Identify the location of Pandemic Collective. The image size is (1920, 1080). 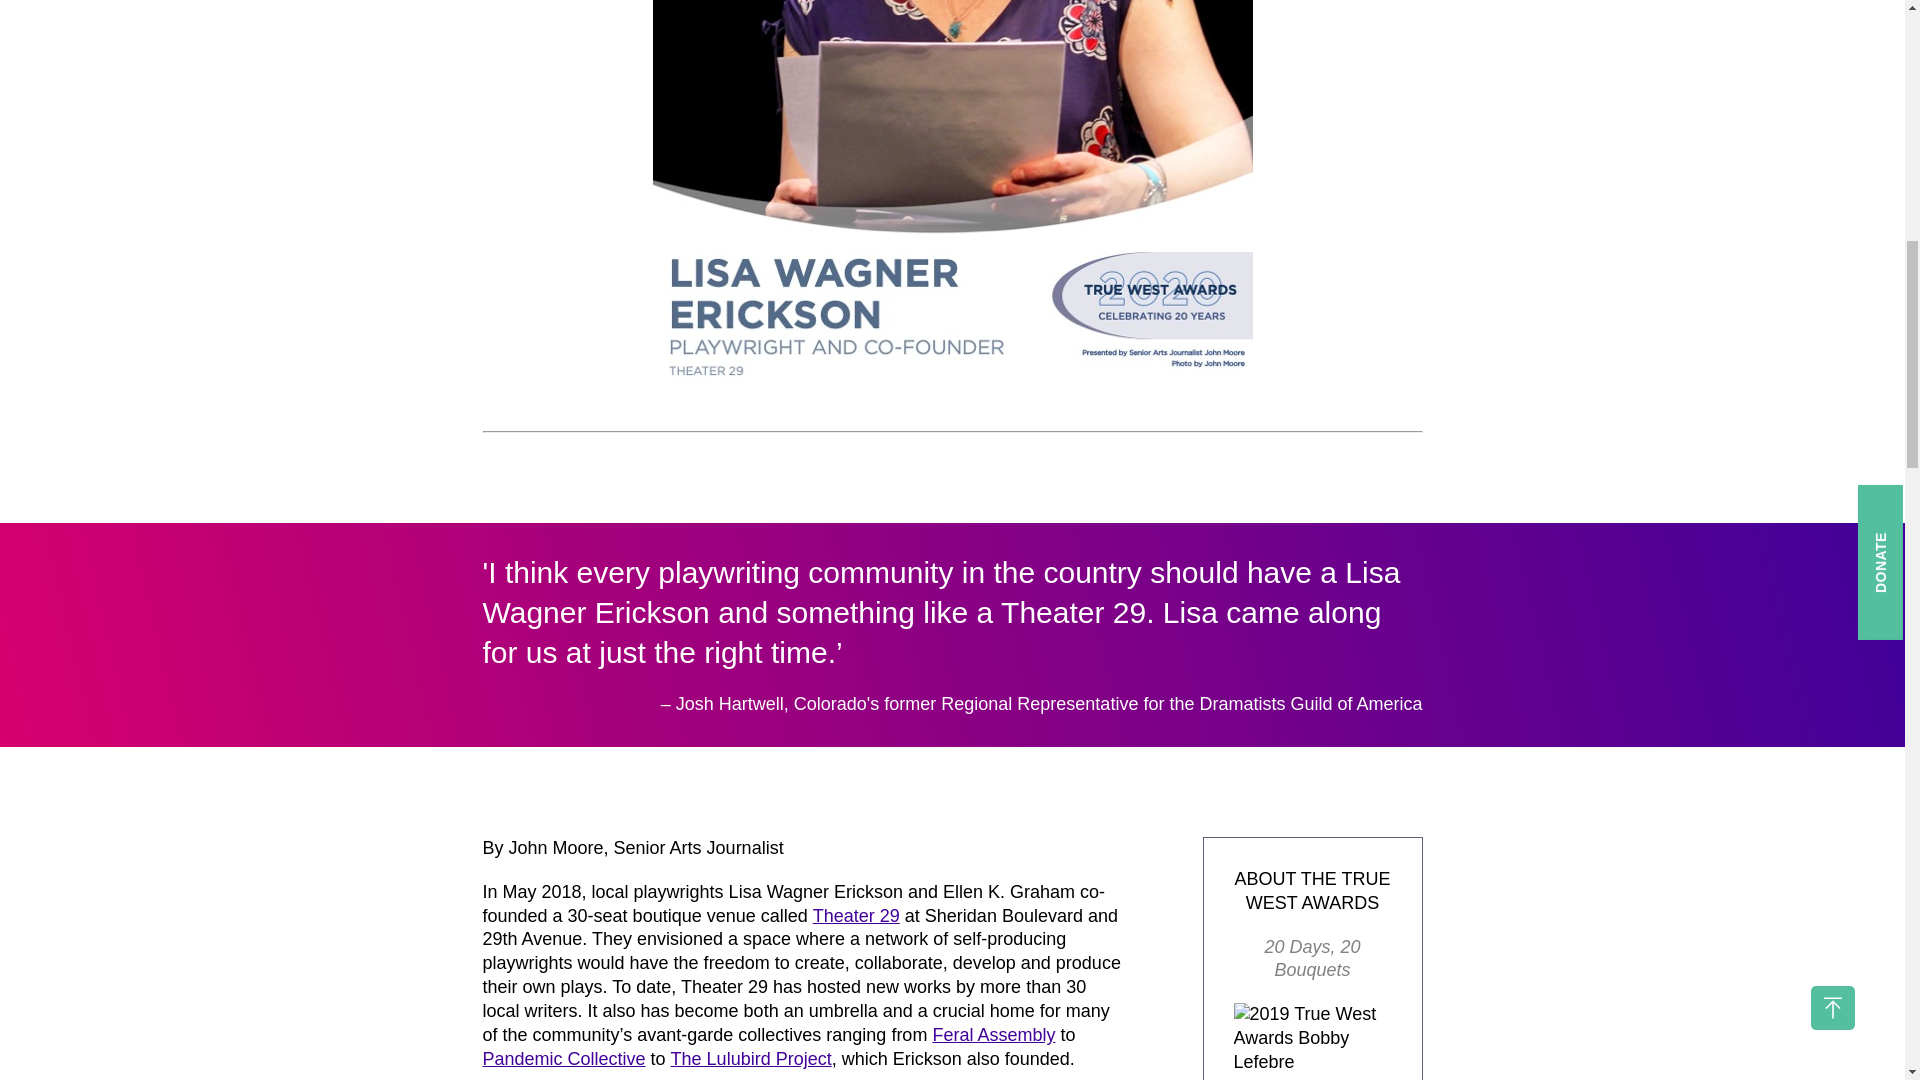
(563, 1058).